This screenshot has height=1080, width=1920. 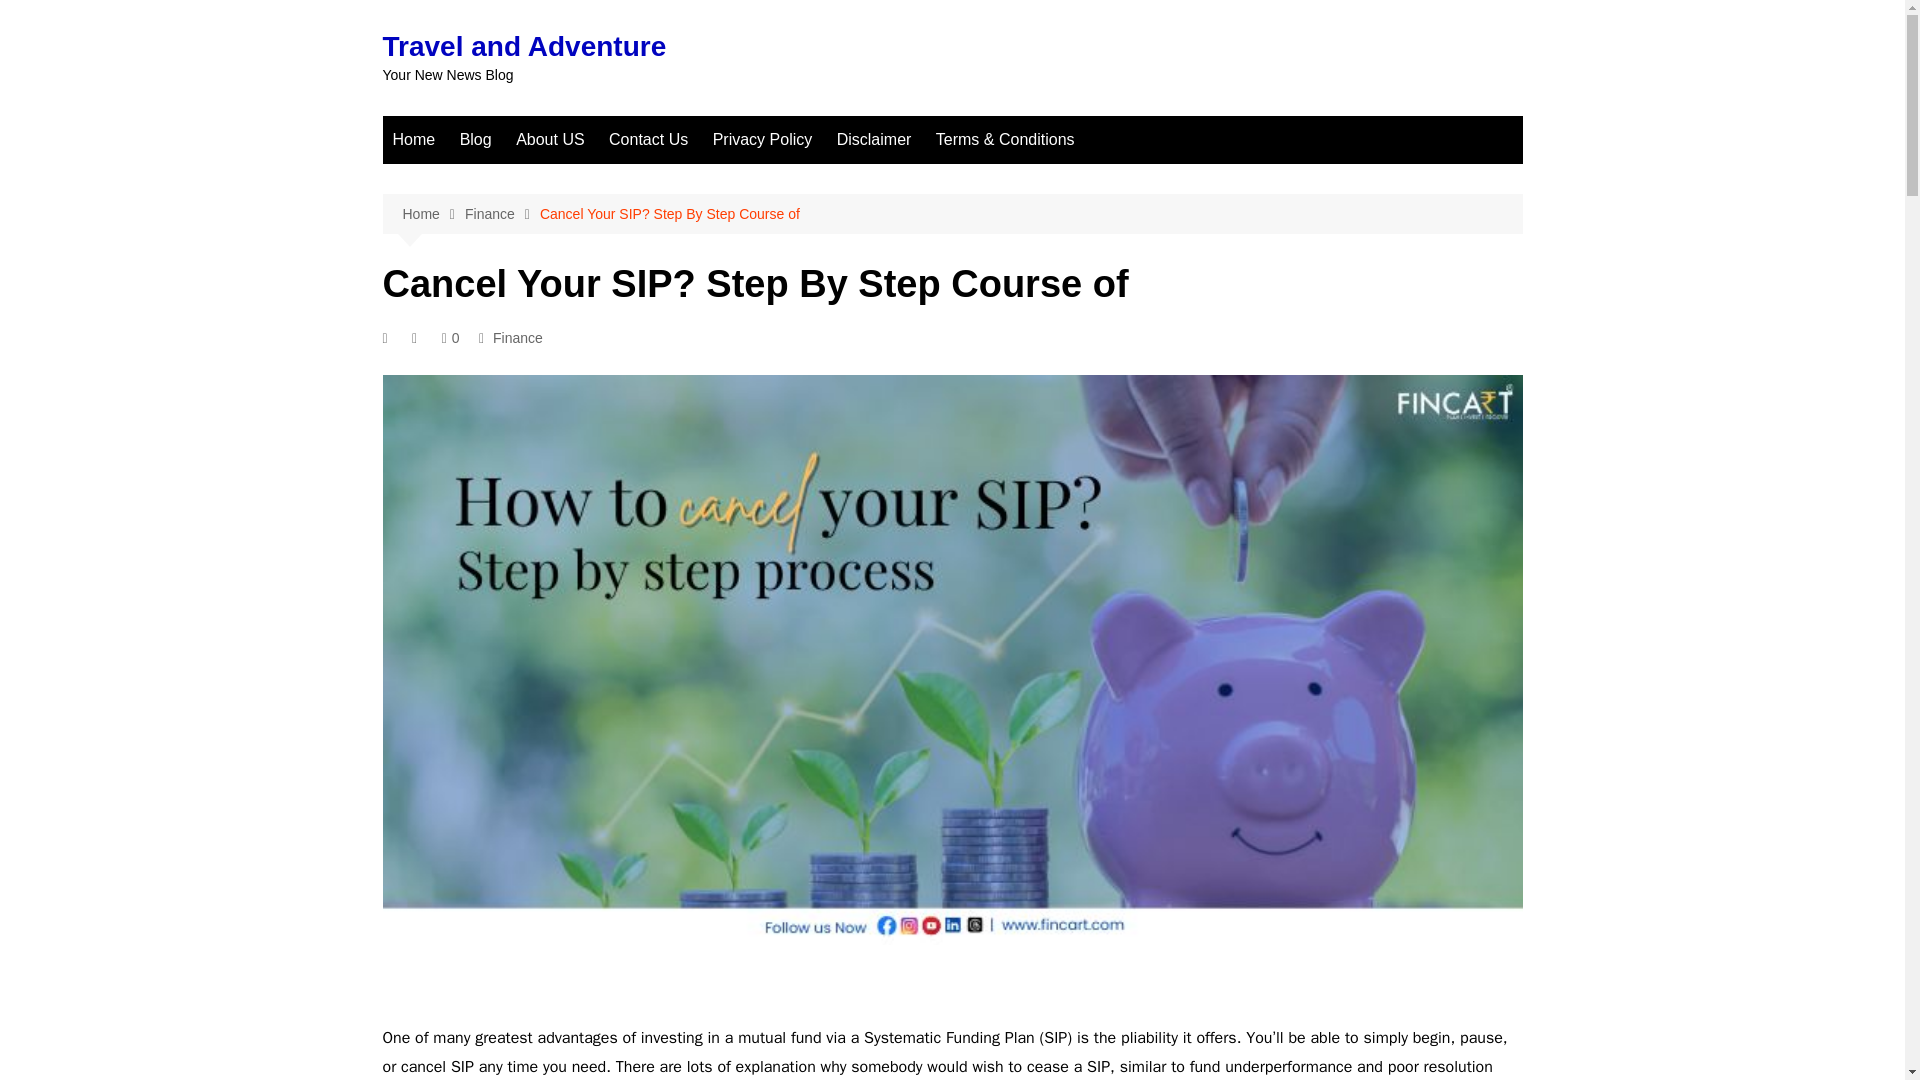 What do you see at coordinates (502, 214) in the screenshot?
I see `Finance` at bounding box center [502, 214].